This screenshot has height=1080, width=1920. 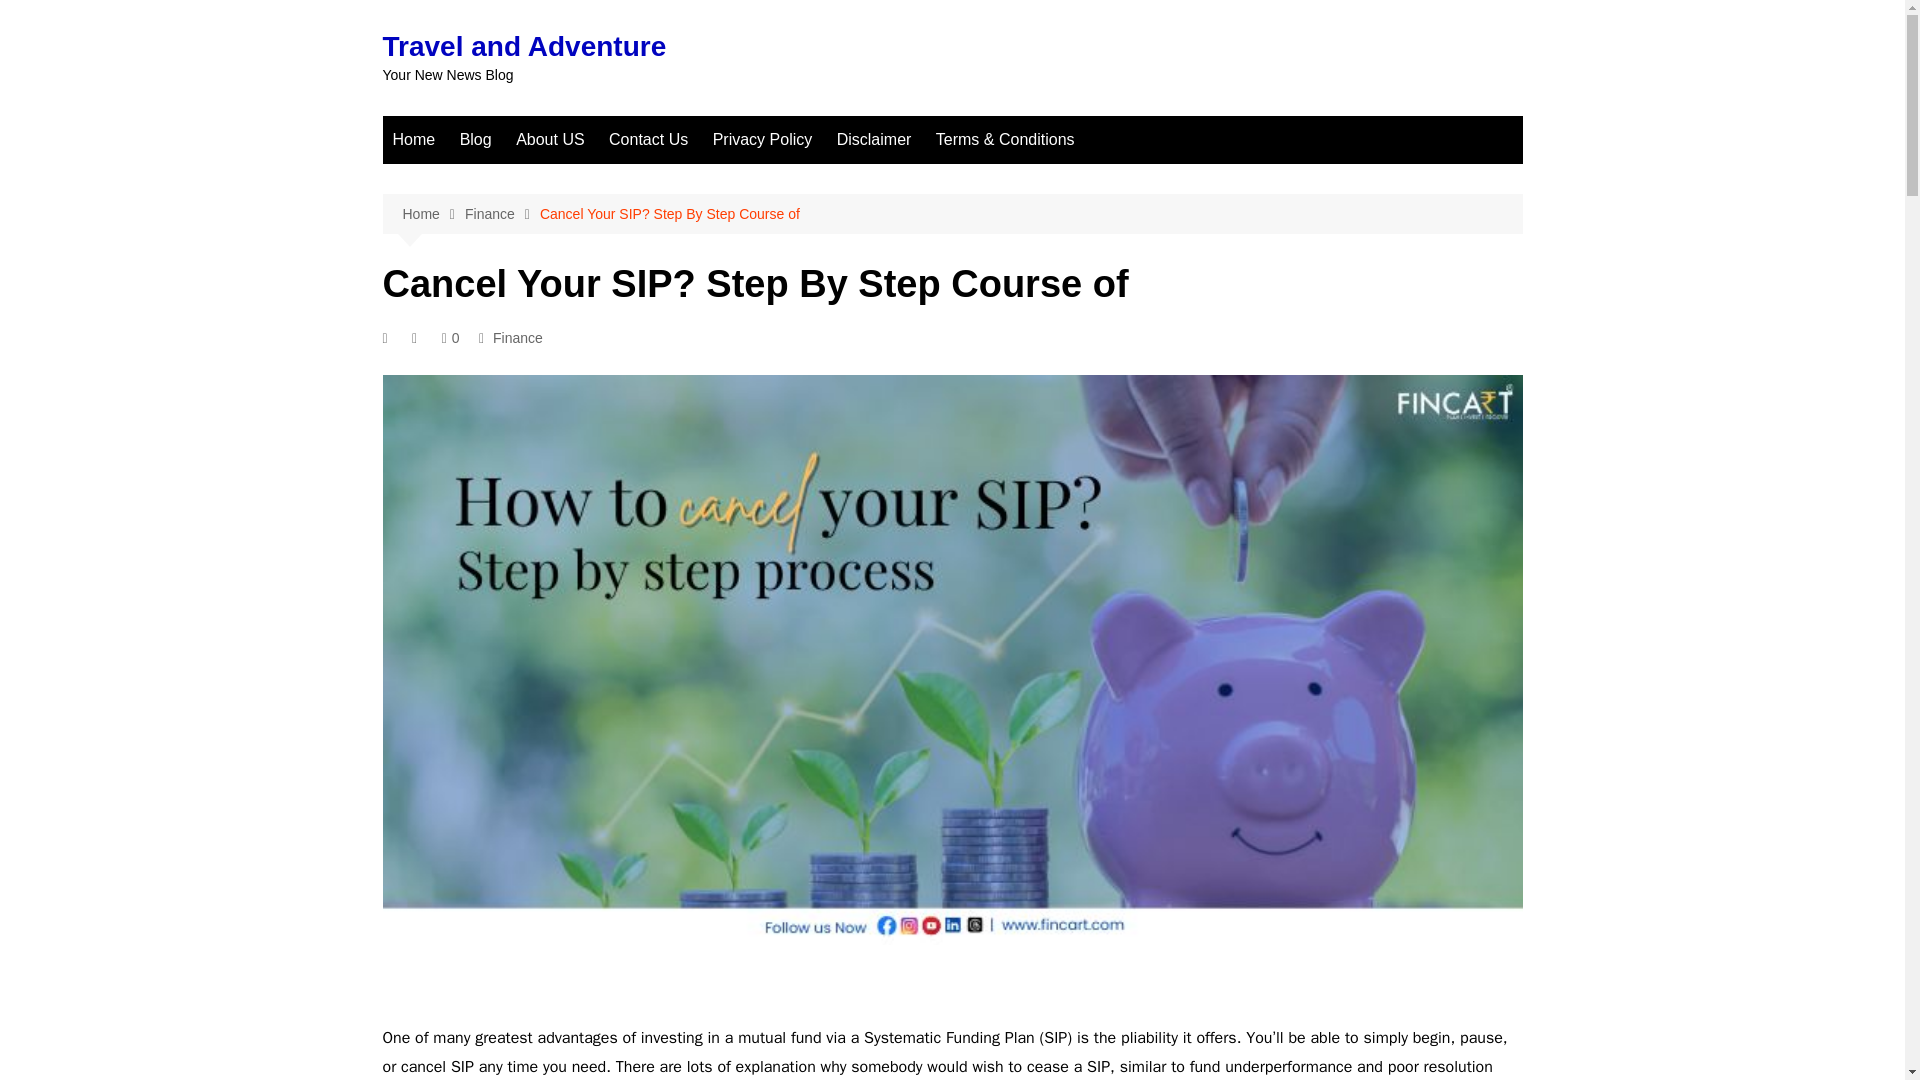 What do you see at coordinates (502, 214) in the screenshot?
I see `Finance` at bounding box center [502, 214].